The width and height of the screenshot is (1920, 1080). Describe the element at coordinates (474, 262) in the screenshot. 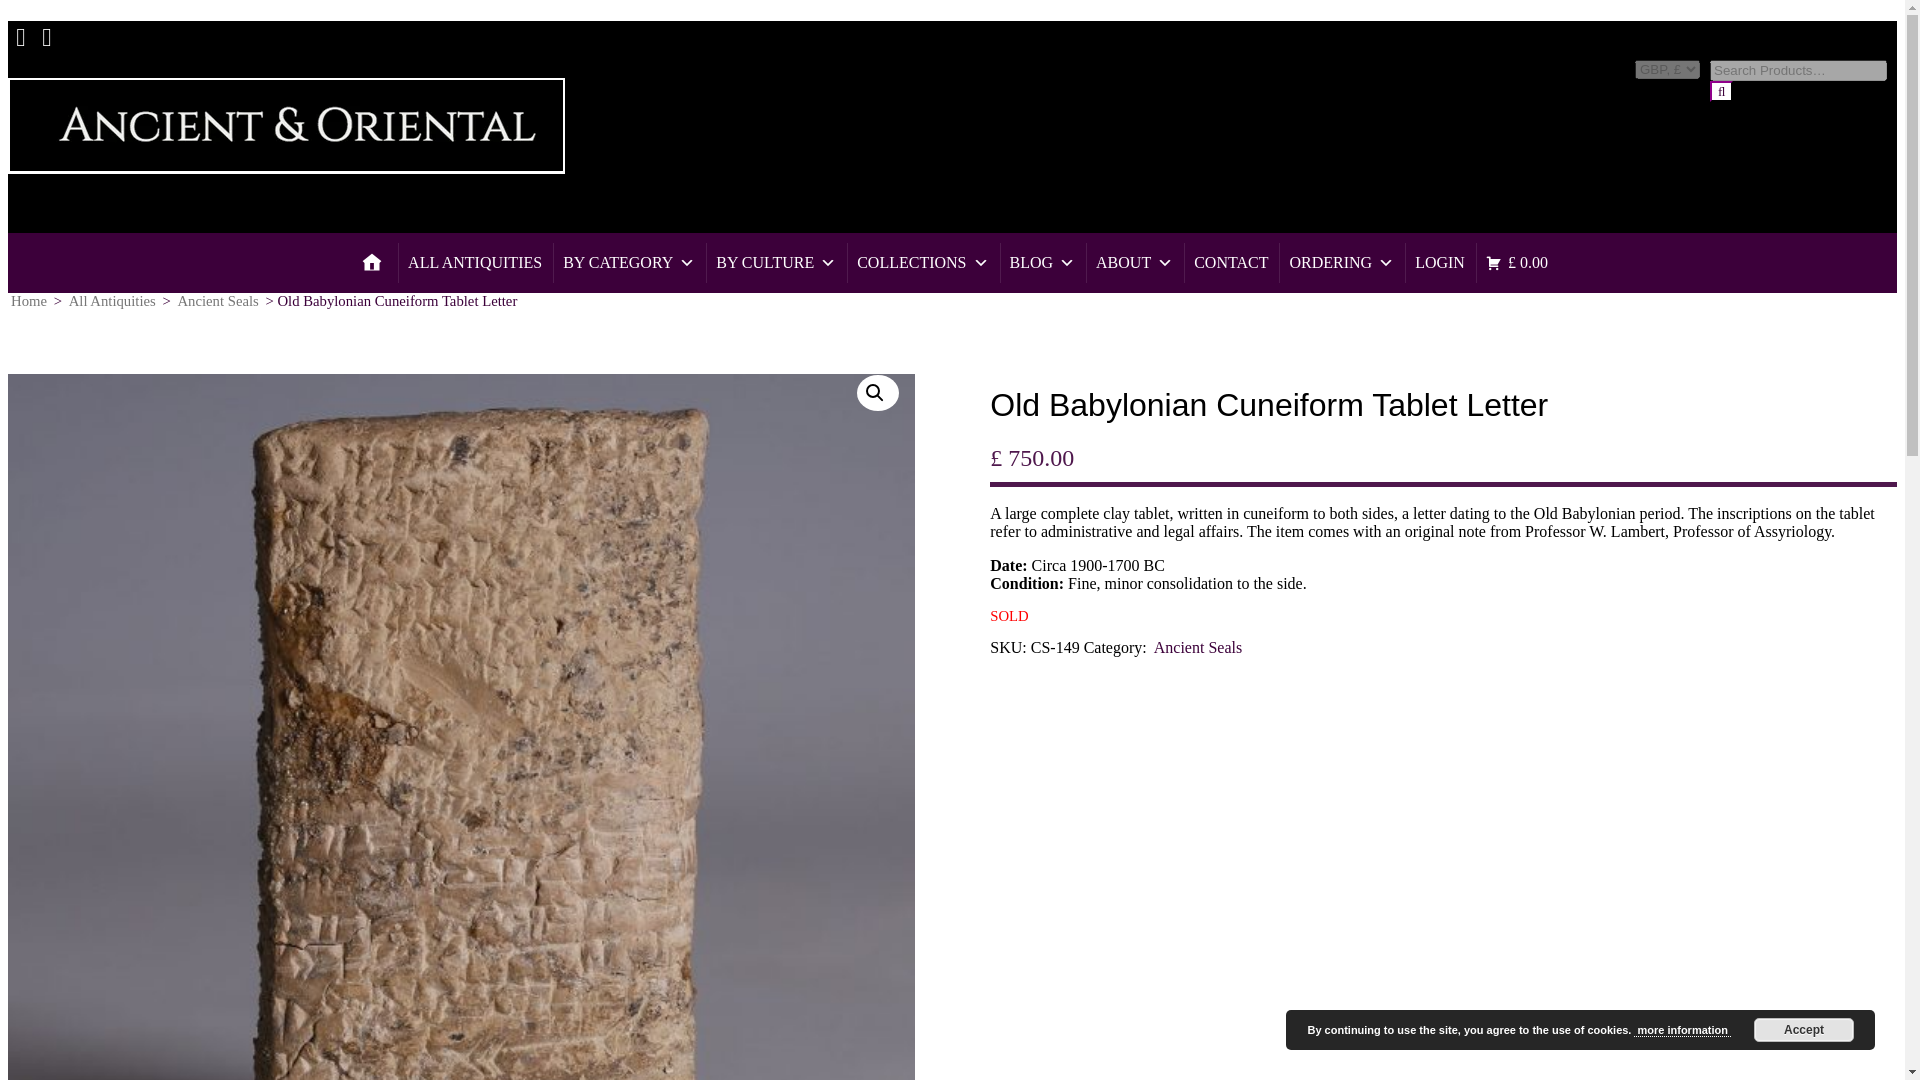

I see `ALL ANTIQUITIES` at that location.